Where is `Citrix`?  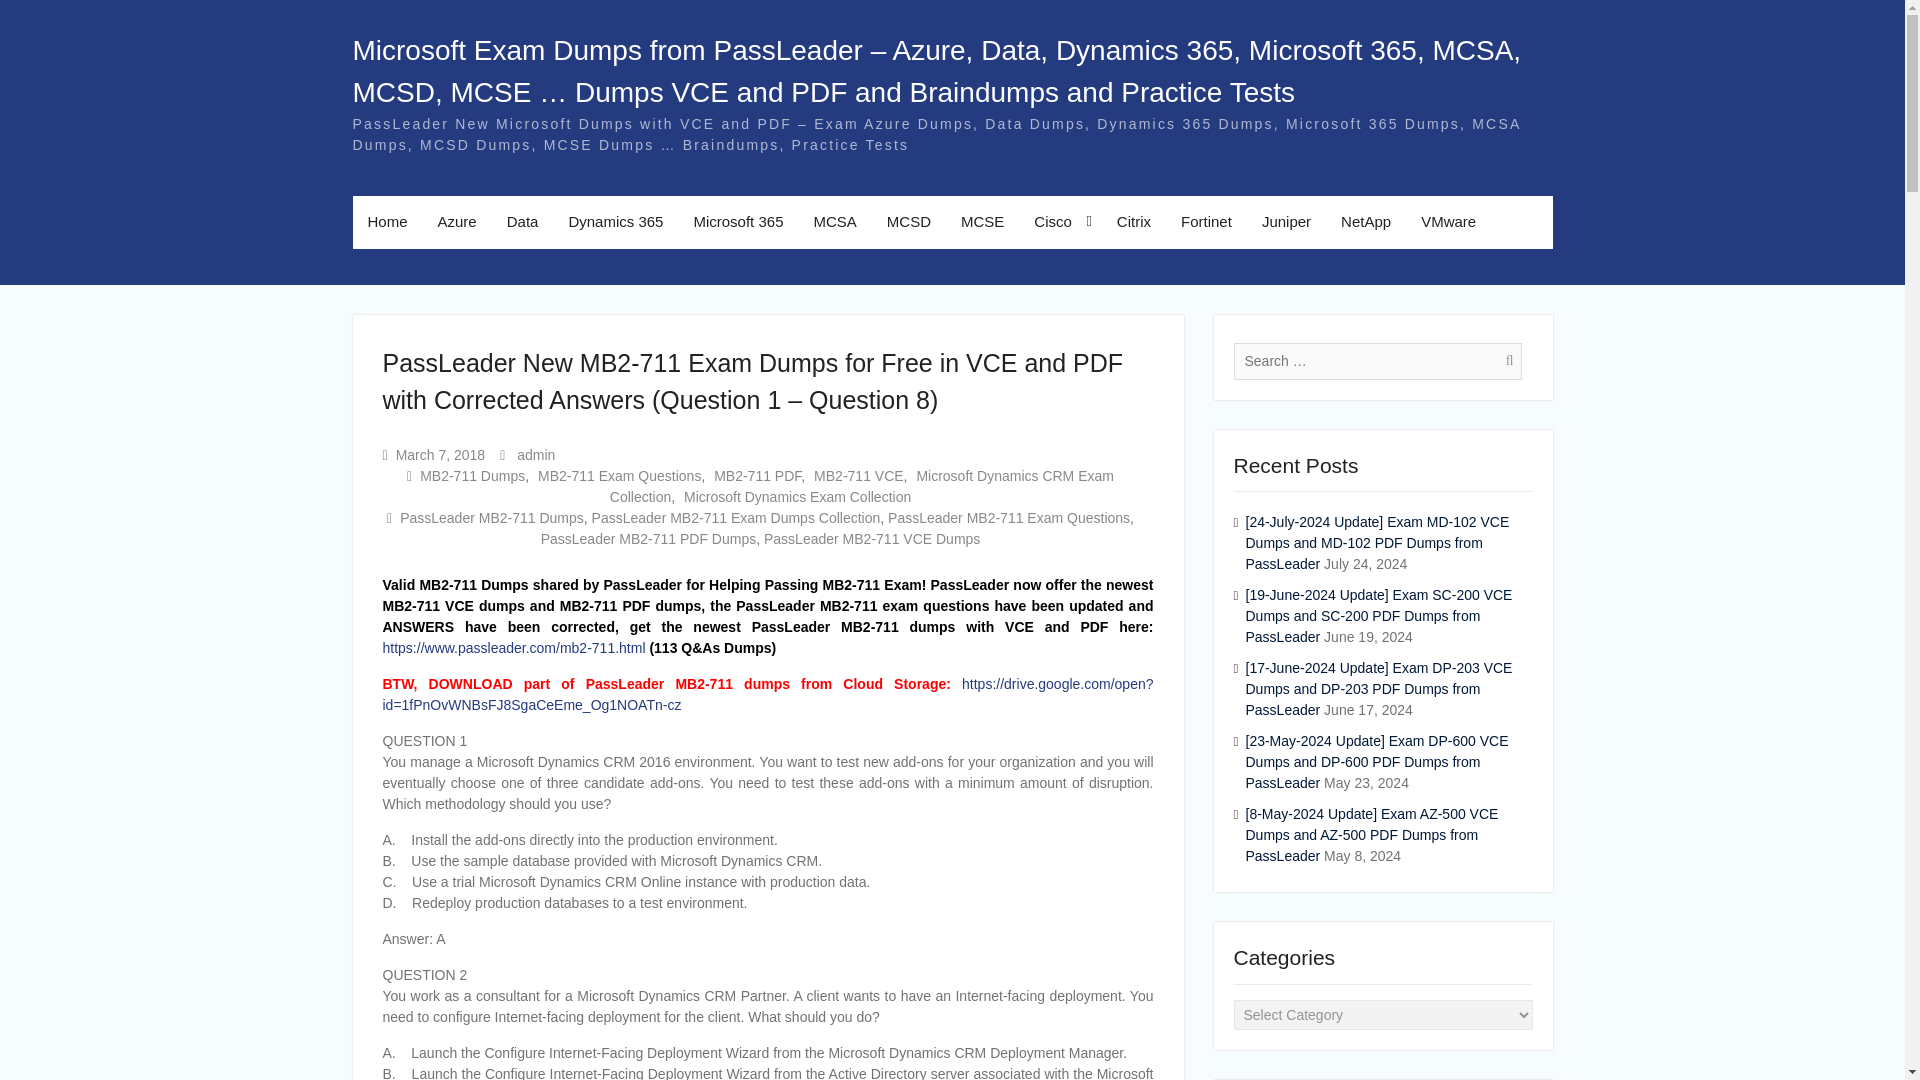 Citrix is located at coordinates (1134, 222).